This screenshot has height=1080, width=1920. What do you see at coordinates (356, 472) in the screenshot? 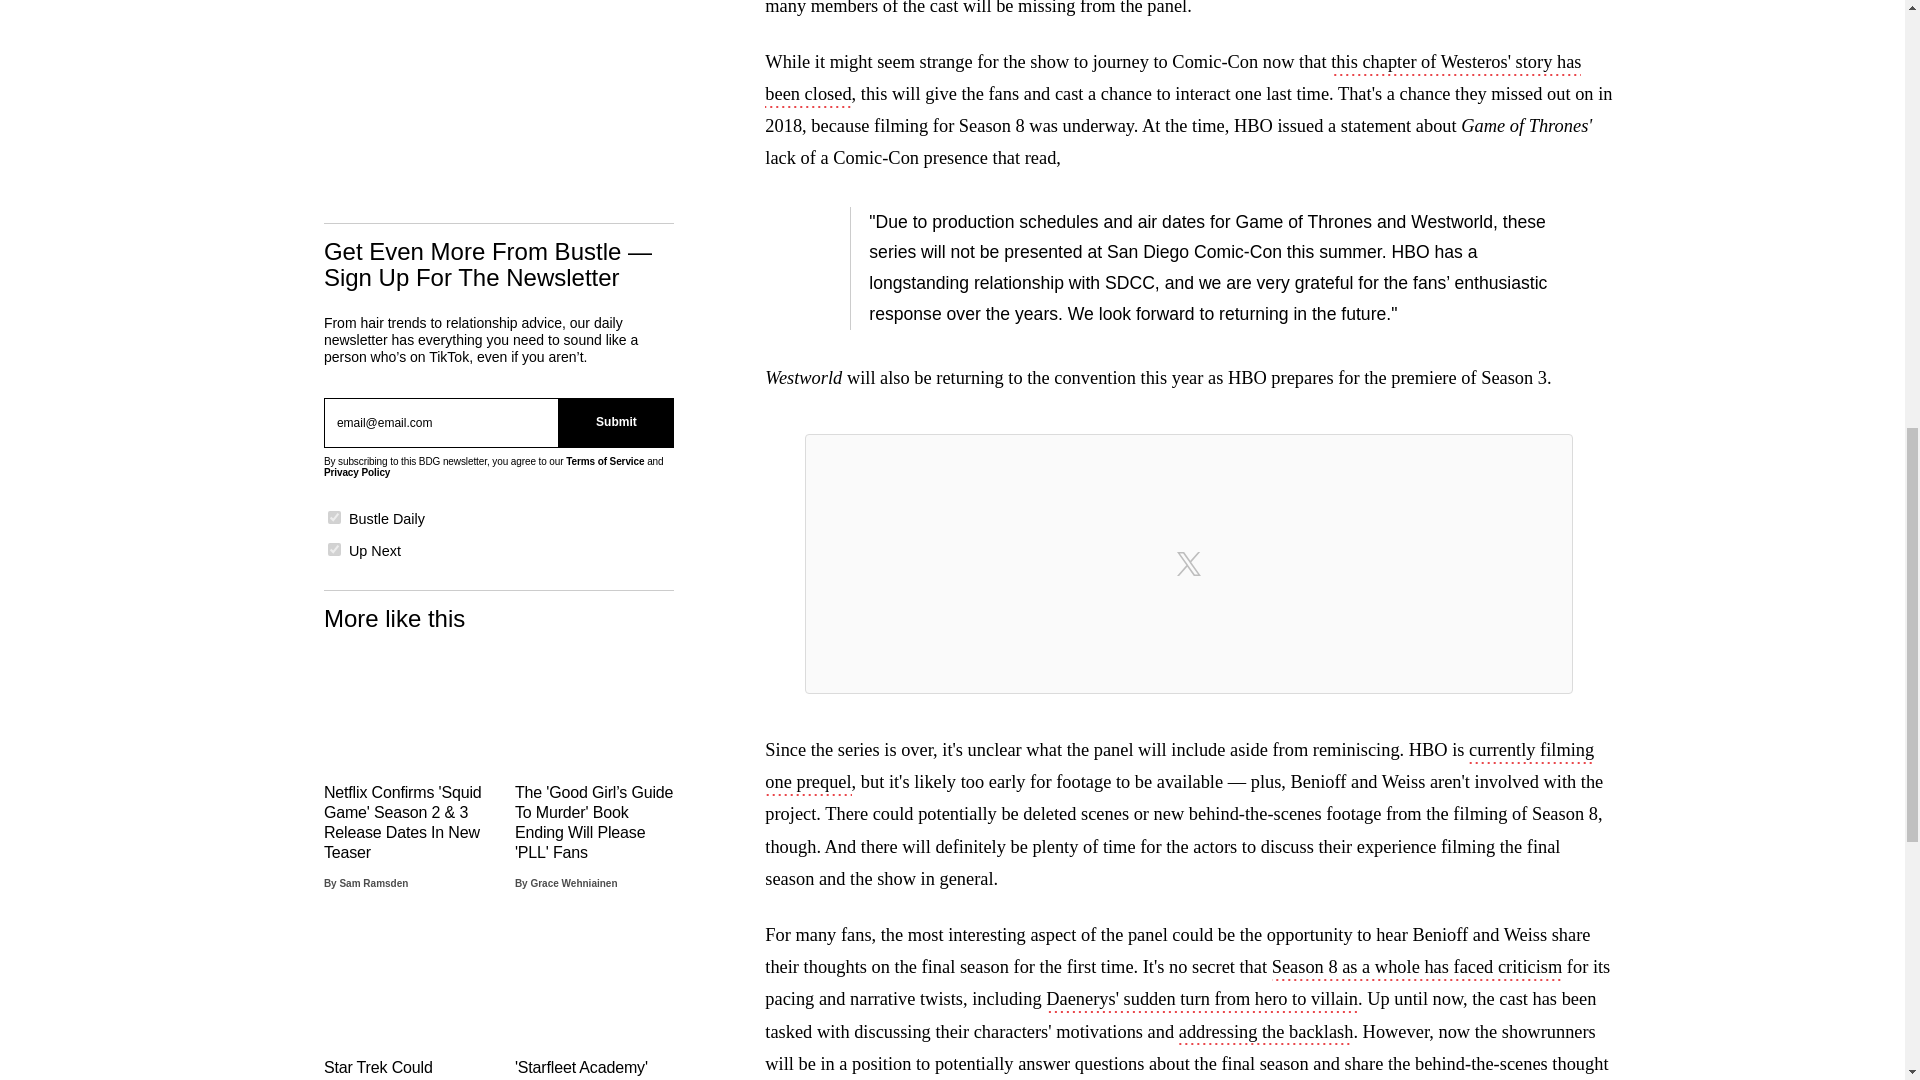
I see `Privacy Policy` at bounding box center [356, 472].